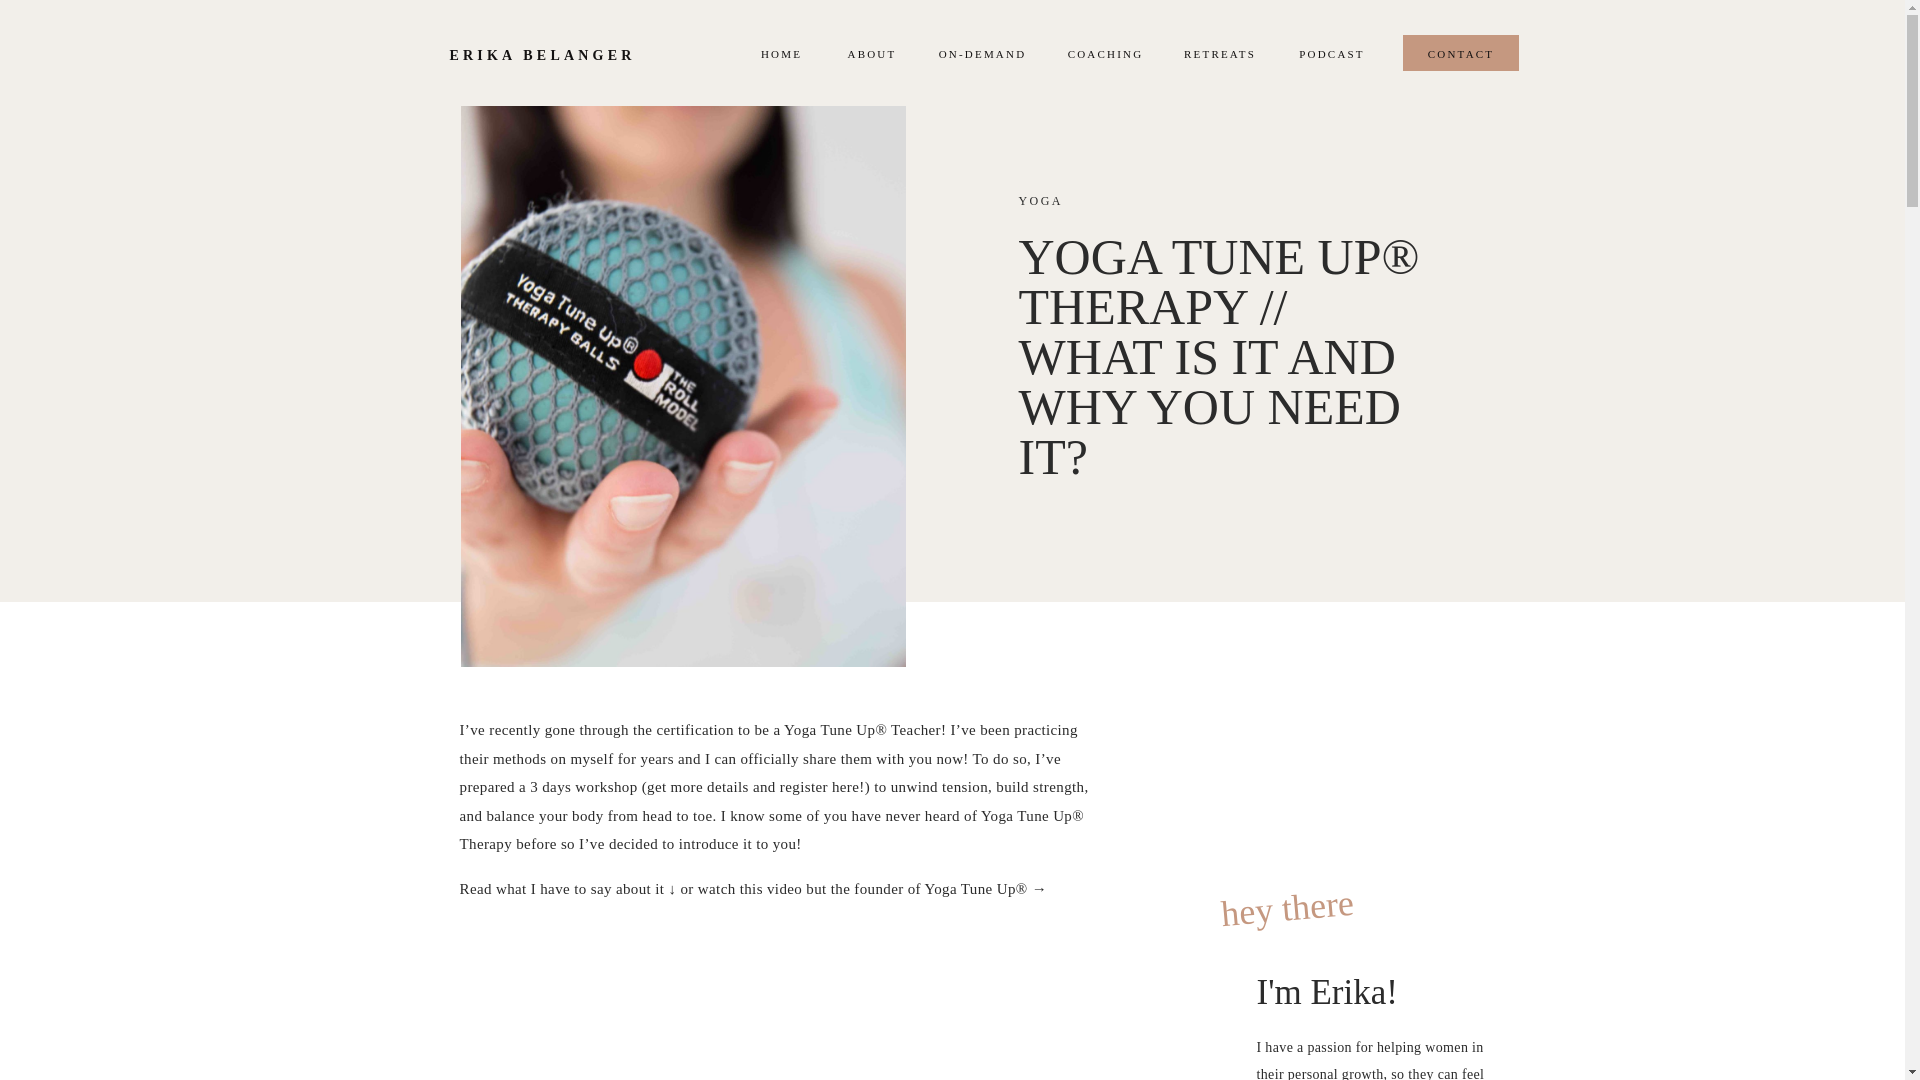  Describe the element at coordinates (872, 53) in the screenshot. I see `ABOUT` at that location.